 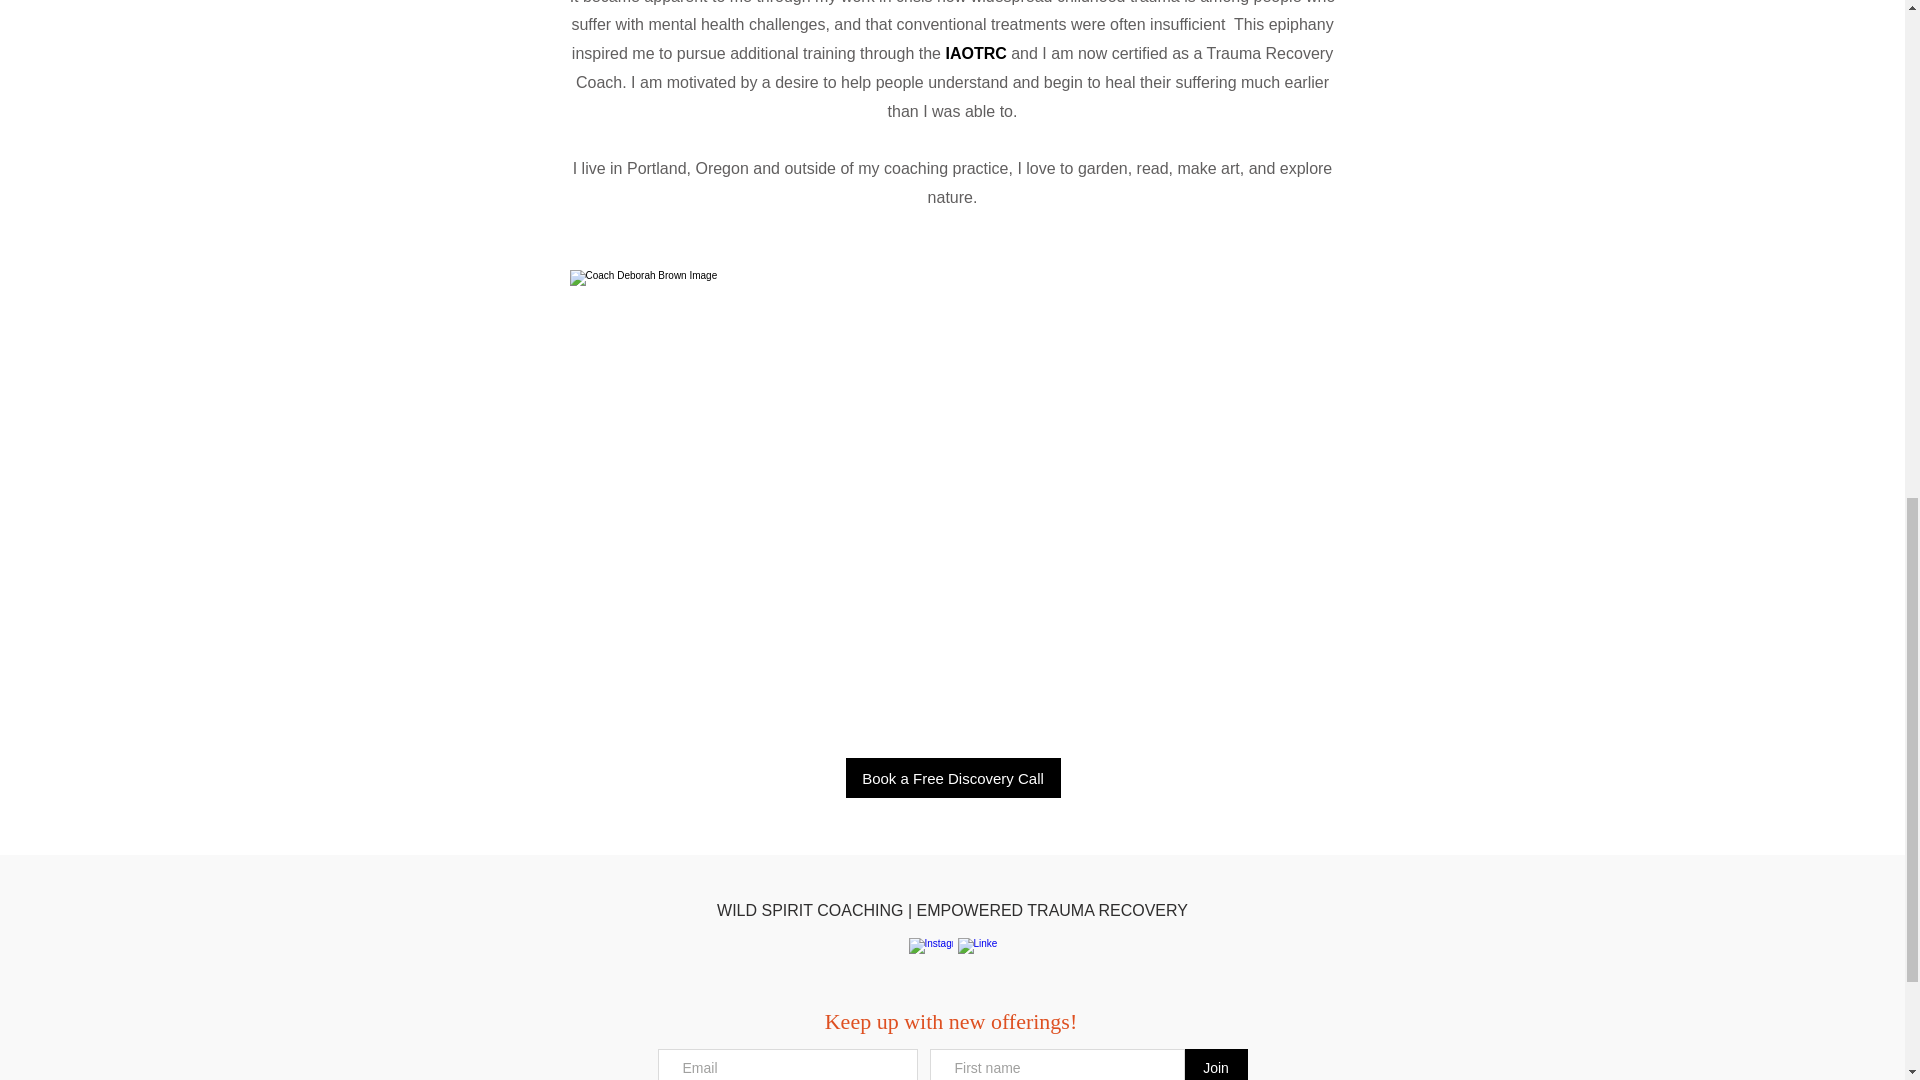 What do you see at coordinates (975, 53) in the screenshot?
I see `IAOTRC` at bounding box center [975, 53].